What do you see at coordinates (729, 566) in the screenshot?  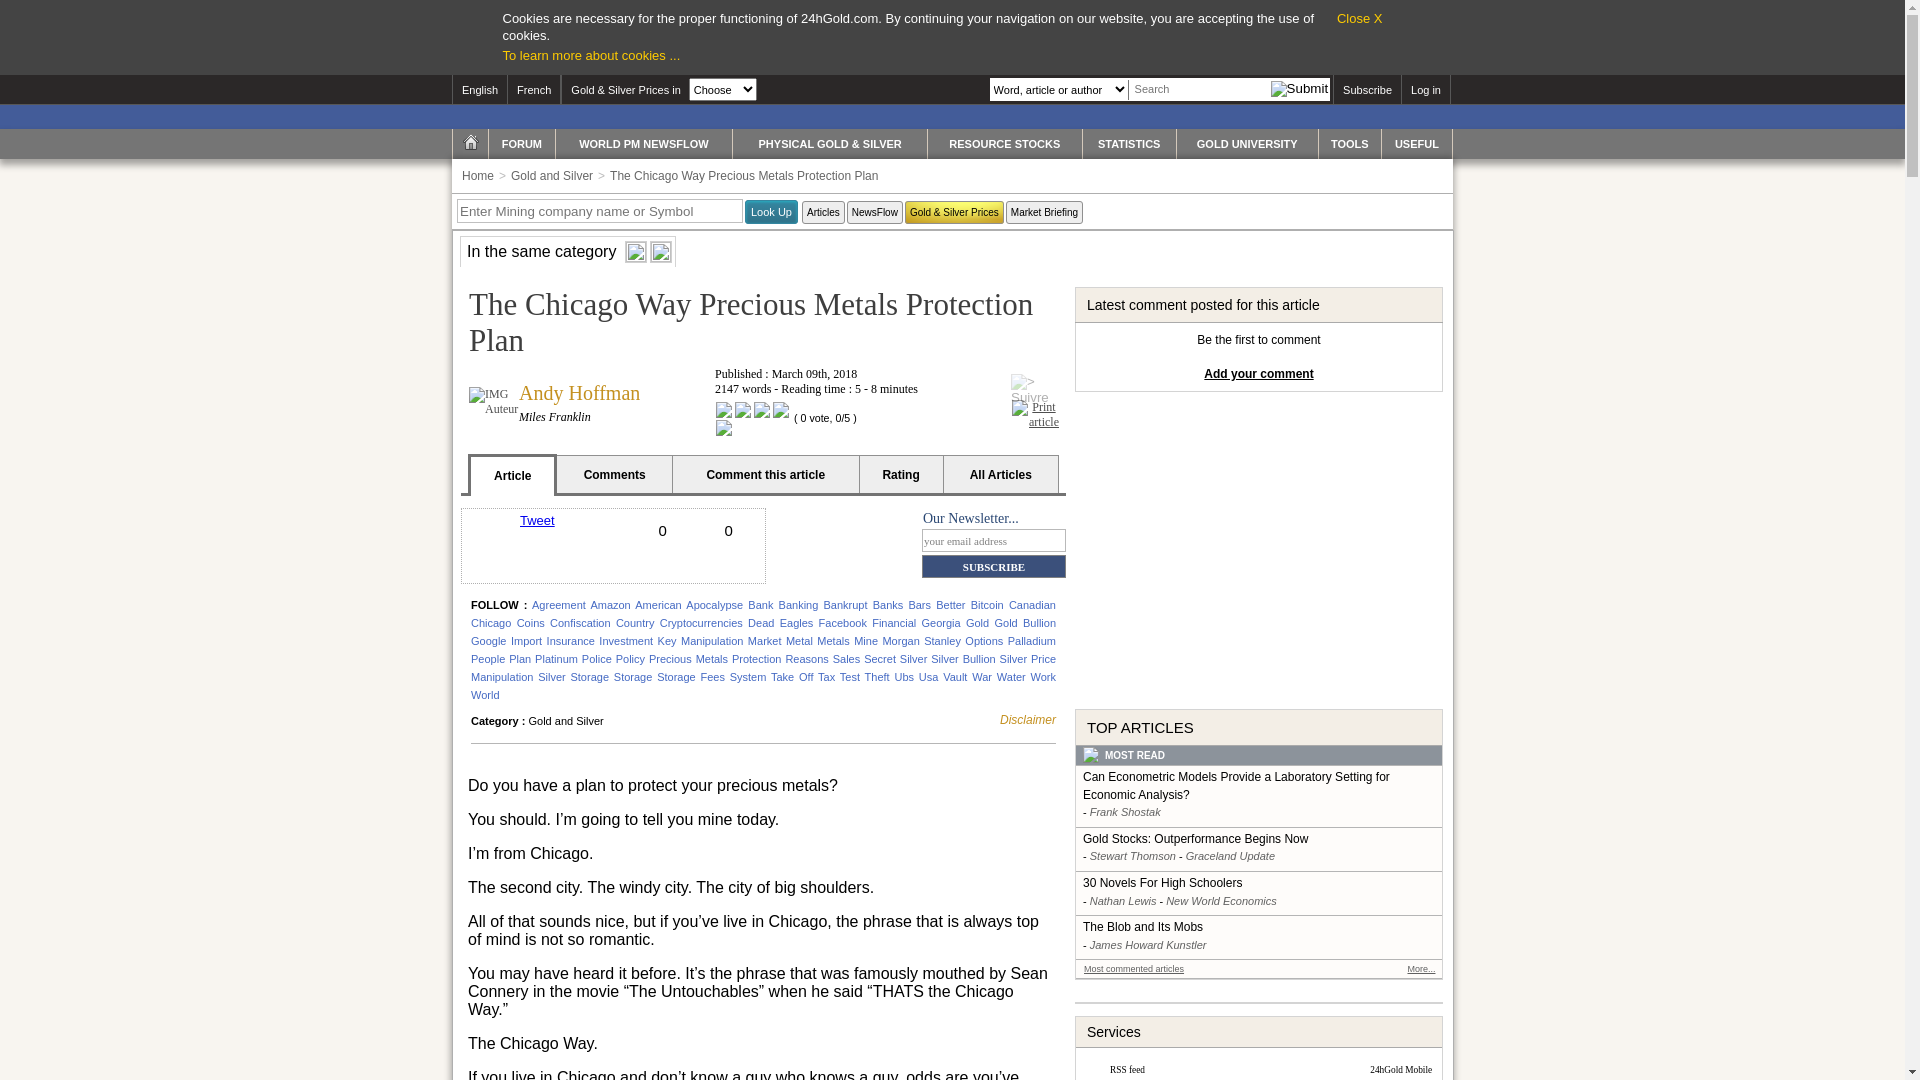 I see `comment` at bounding box center [729, 566].